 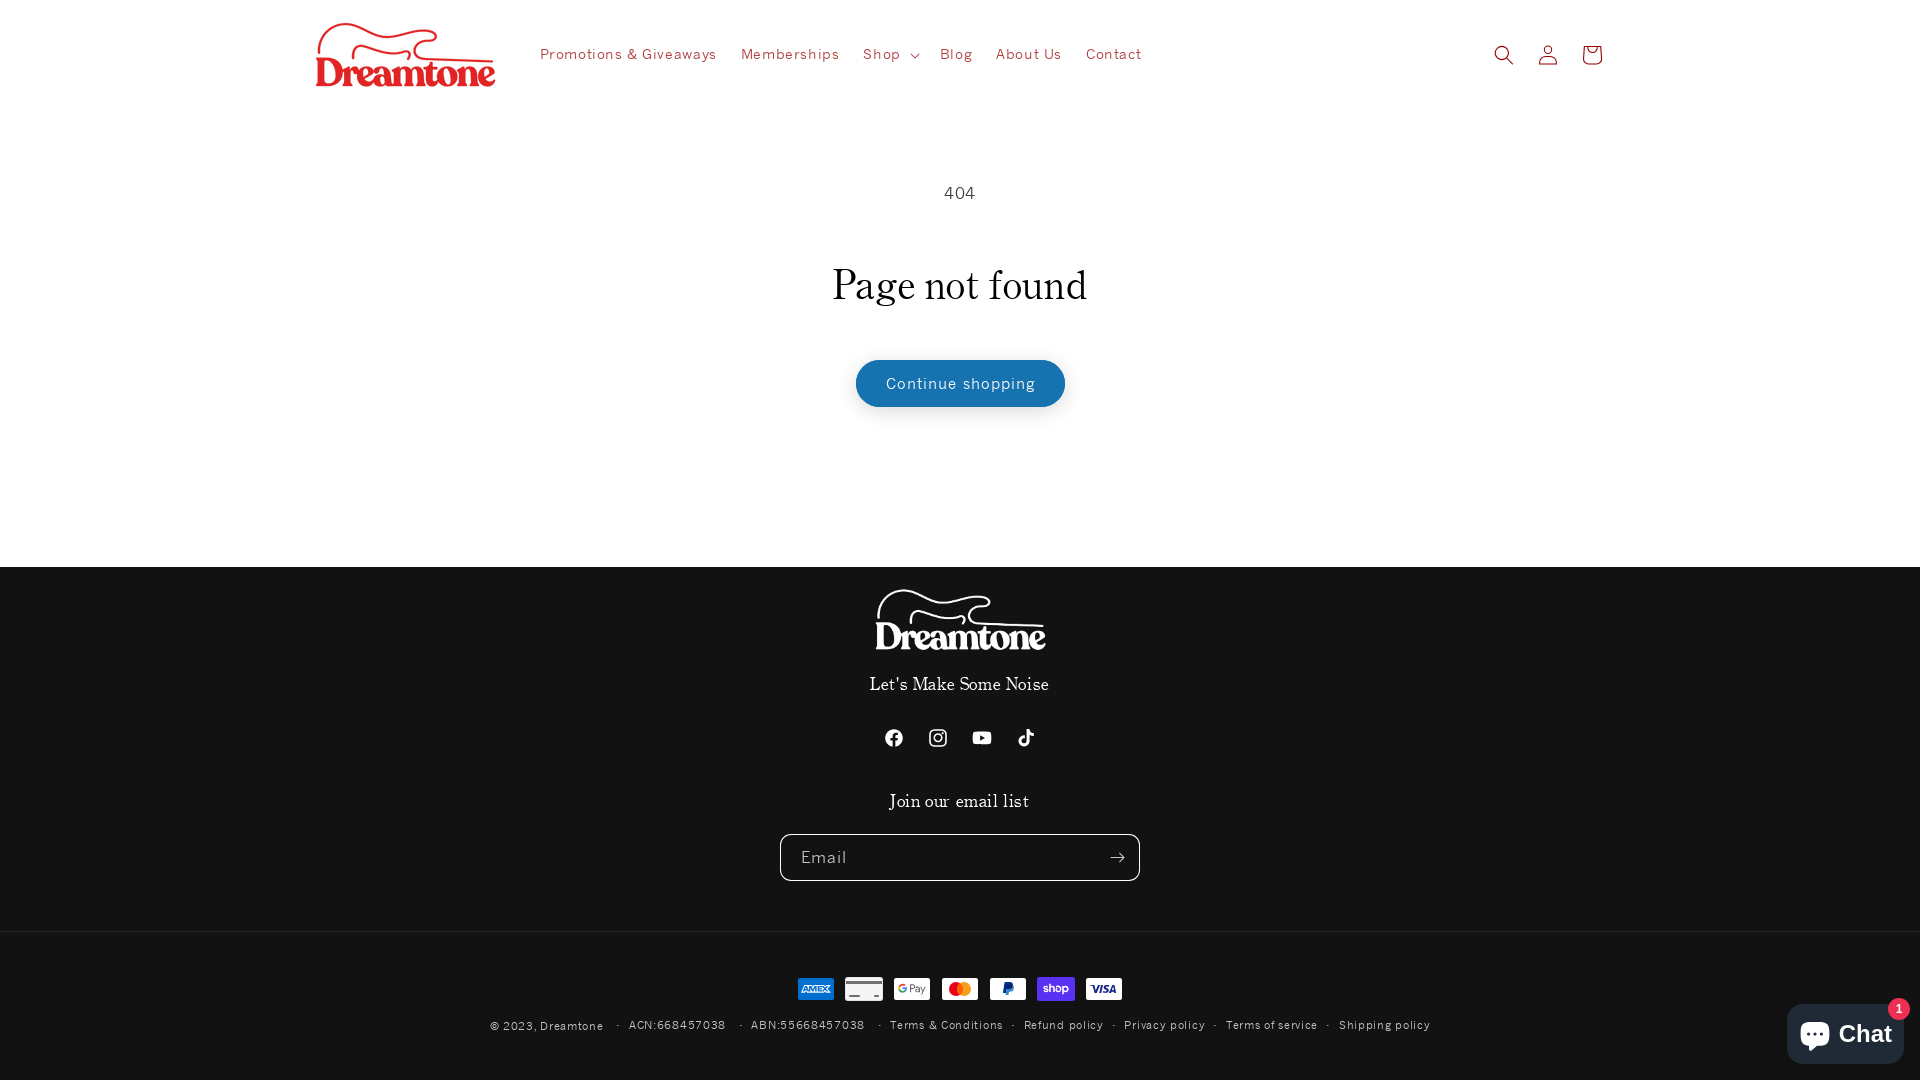 I want to click on Memberships, so click(x=790, y=54).